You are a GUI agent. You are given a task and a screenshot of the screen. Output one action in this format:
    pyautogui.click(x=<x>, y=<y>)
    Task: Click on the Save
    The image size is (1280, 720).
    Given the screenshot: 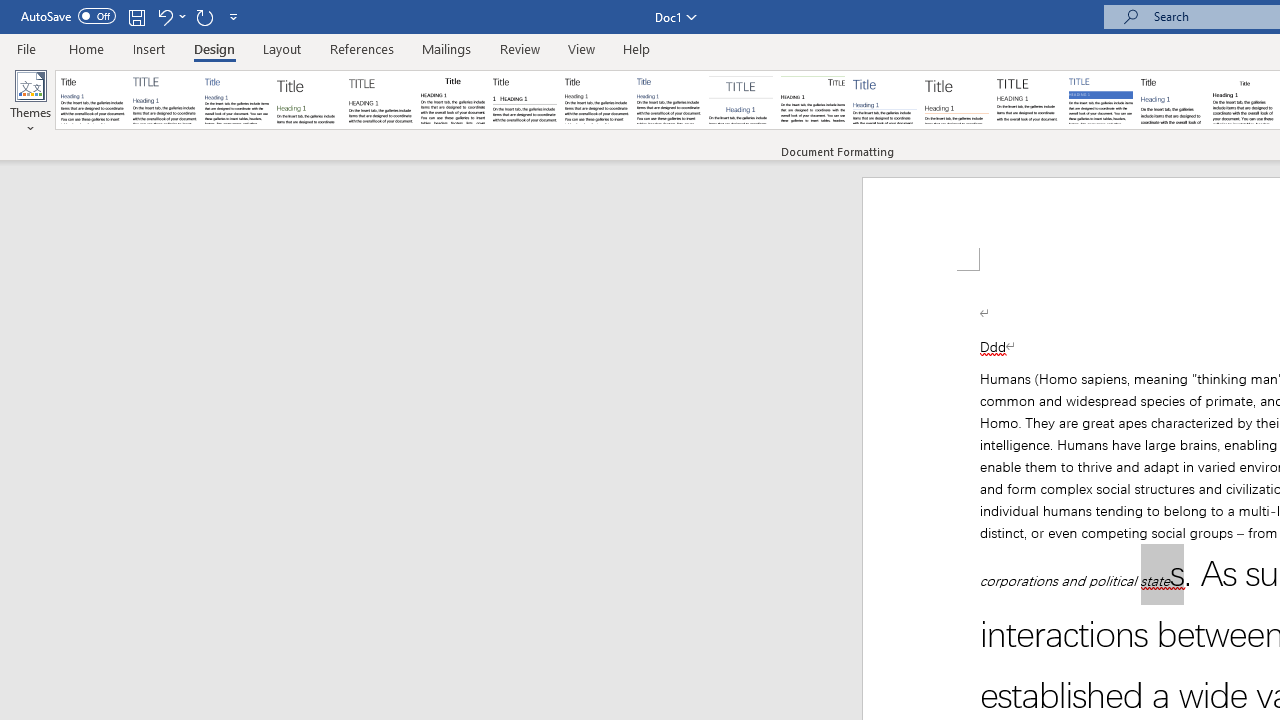 What is the action you would take?
    pyautogui.click(x=136, y=16)
    